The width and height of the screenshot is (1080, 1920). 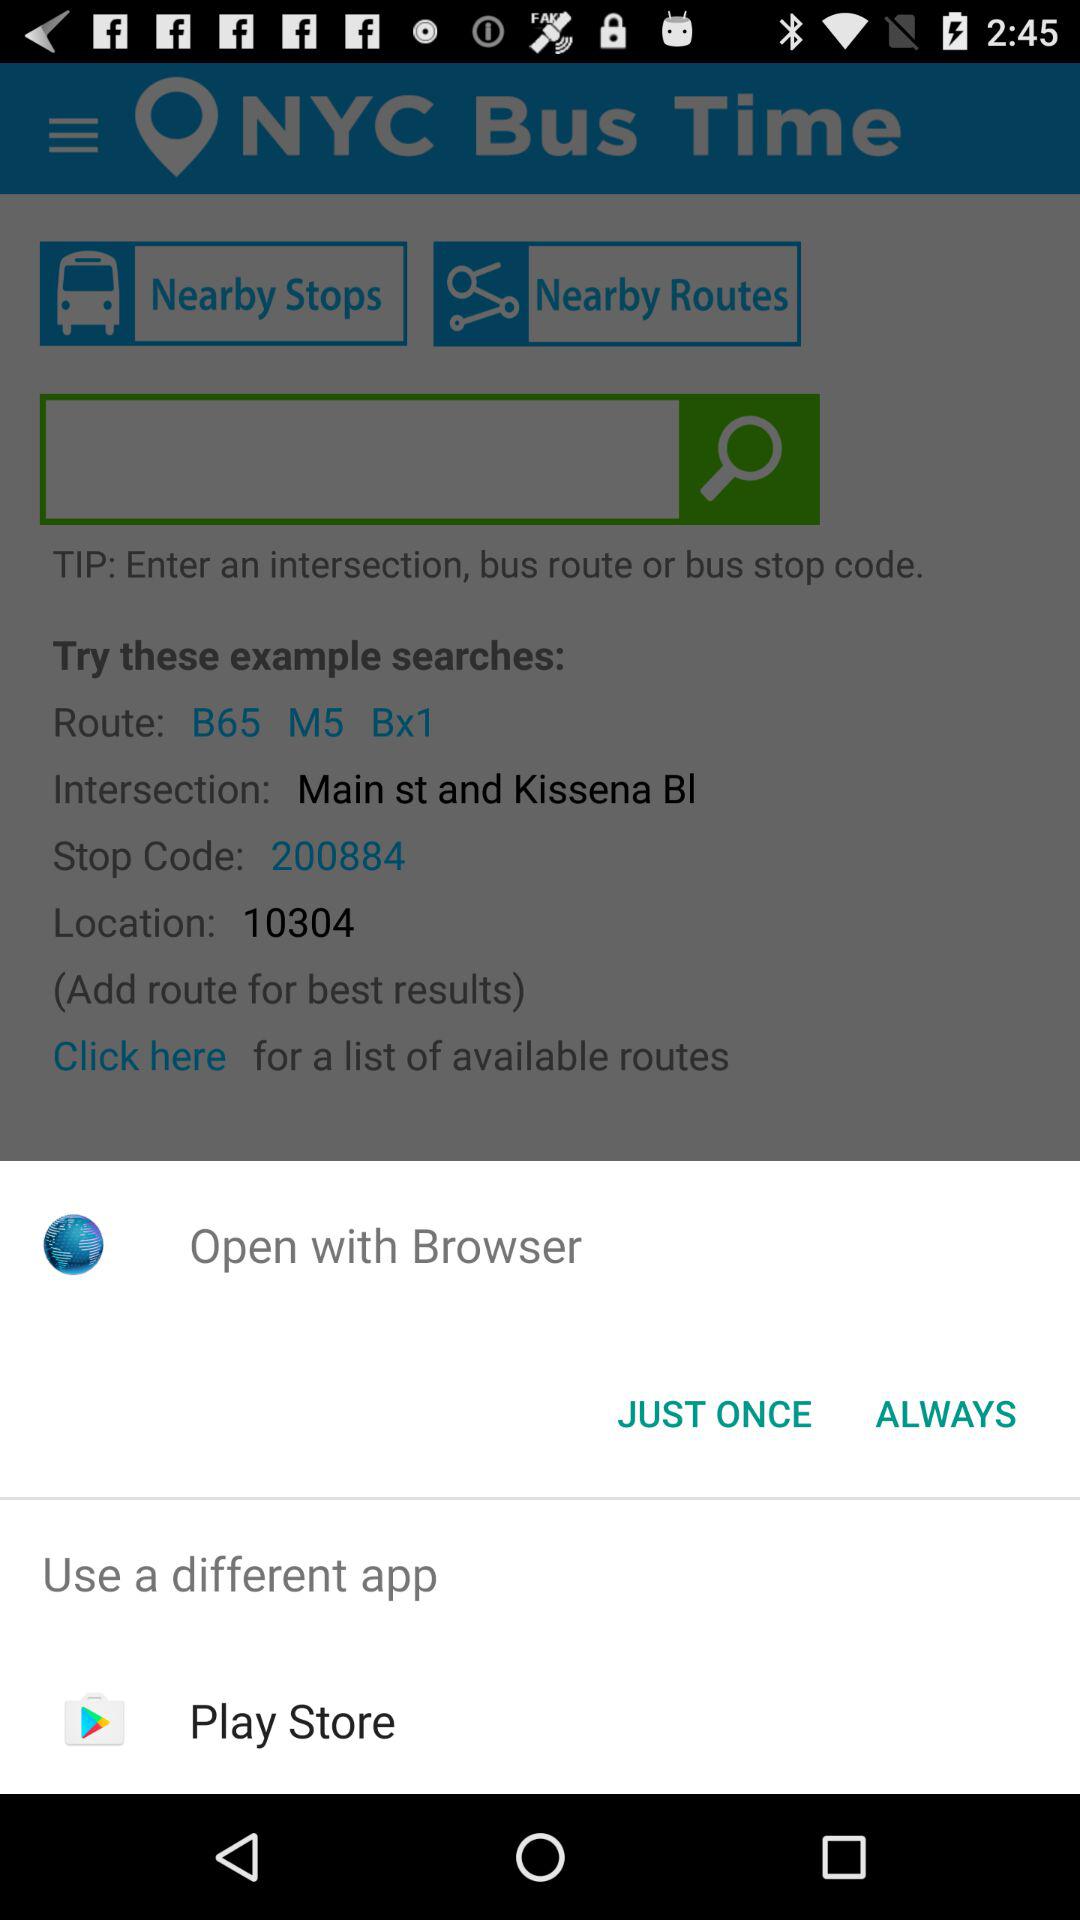 I want to click on choose the icon to the left of always item, so click(x=714, y=1413).